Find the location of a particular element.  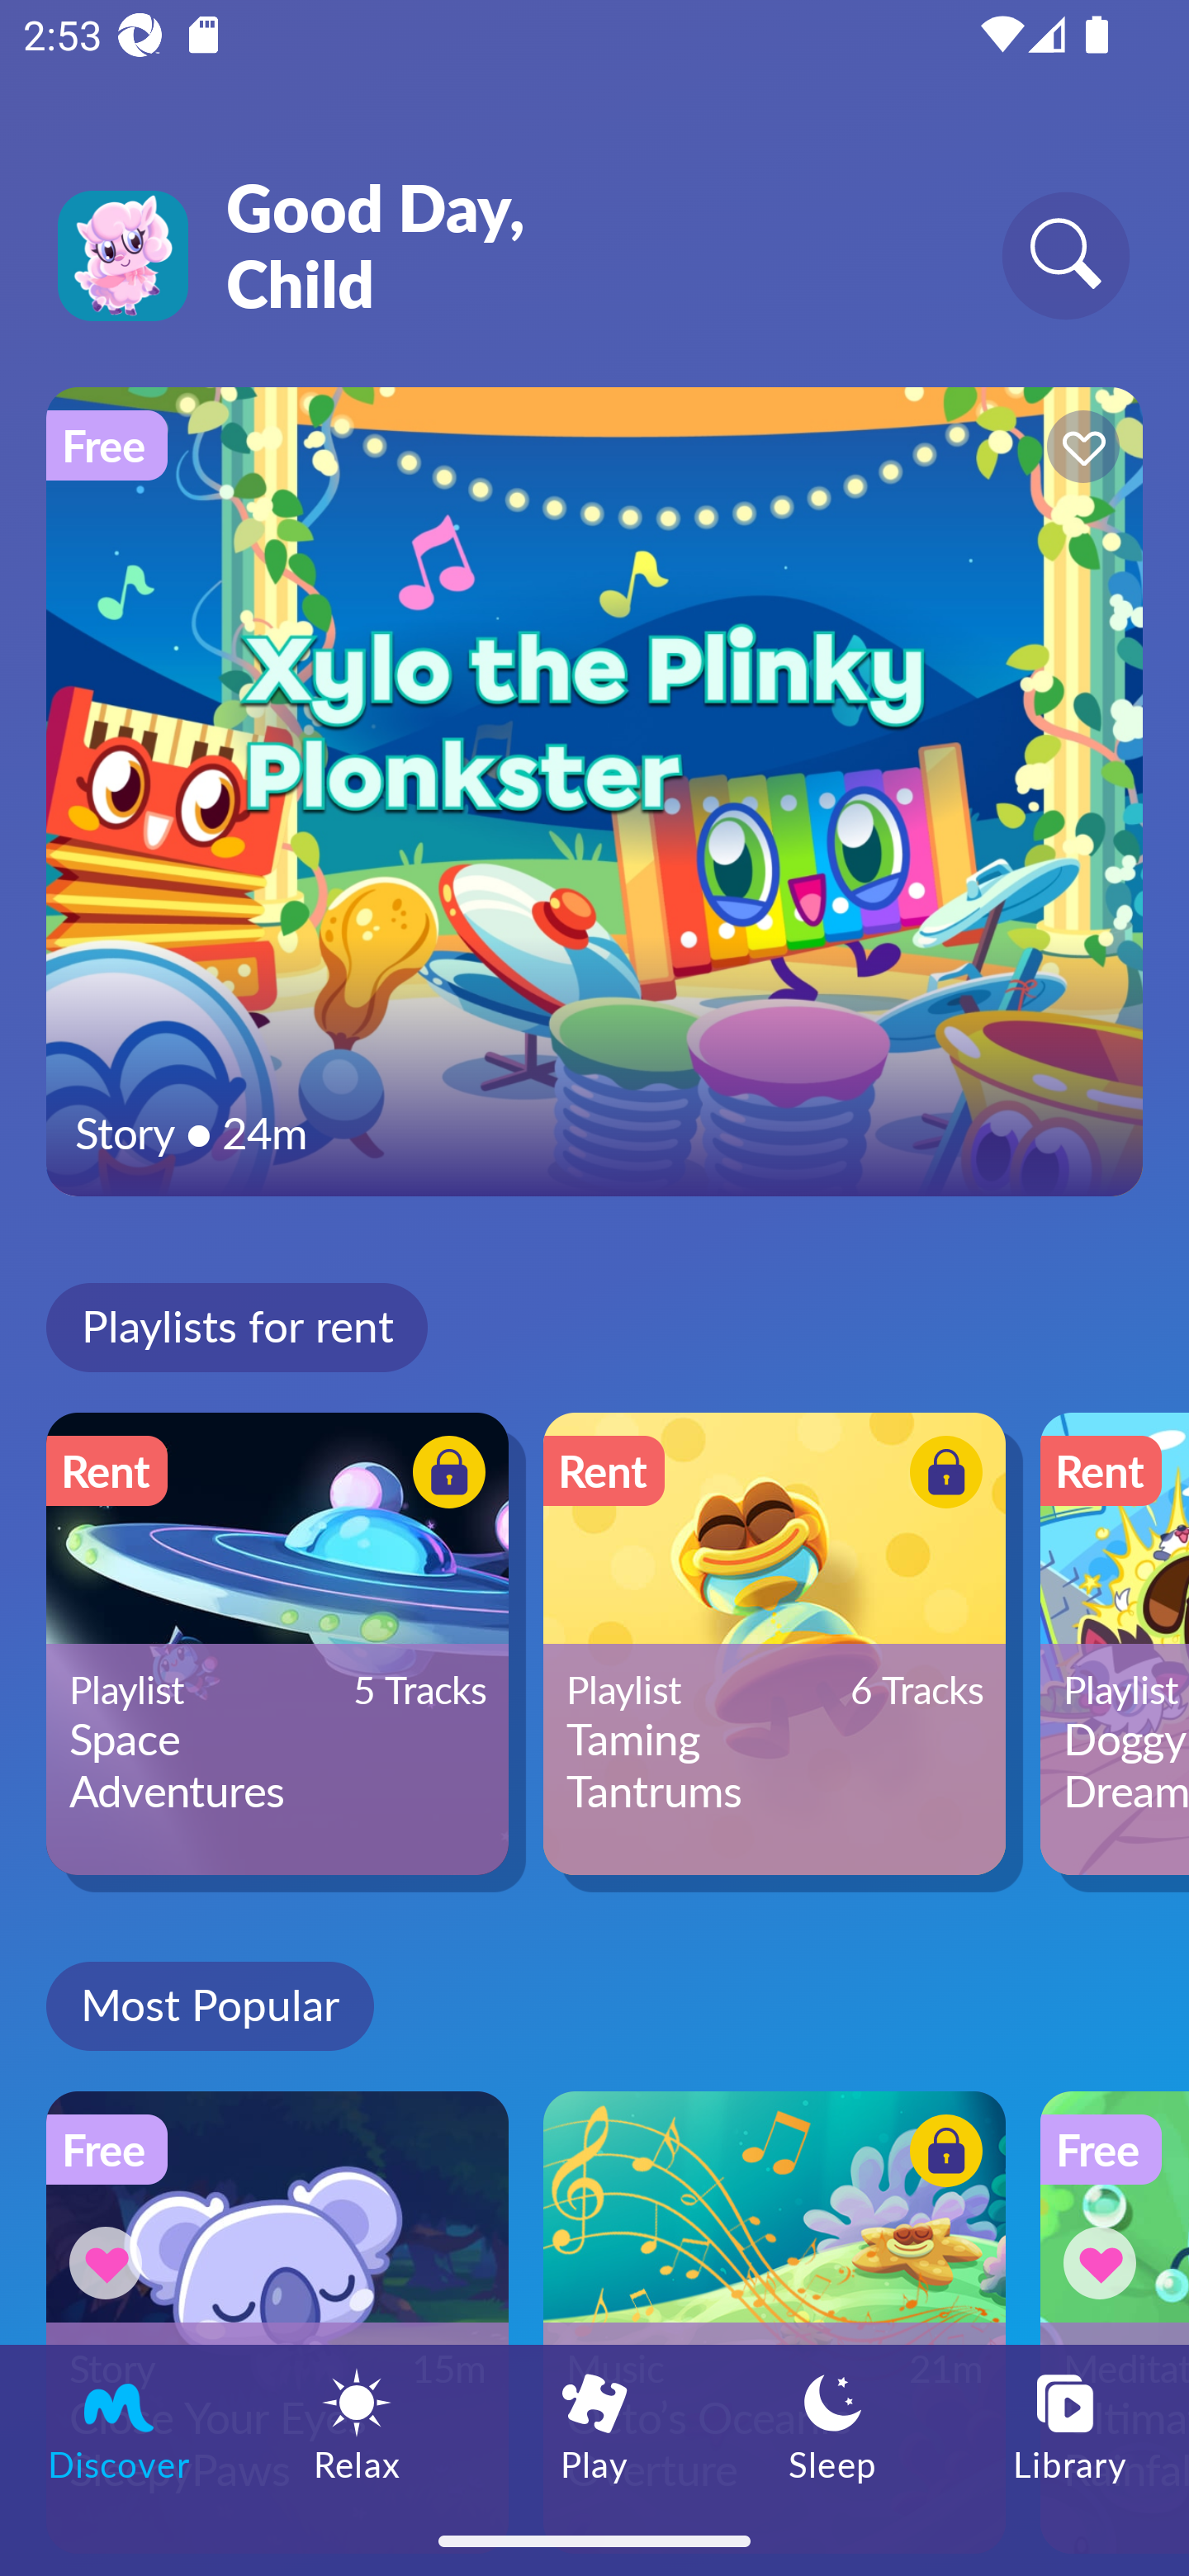

Search is located at coordinates (1065, 254).